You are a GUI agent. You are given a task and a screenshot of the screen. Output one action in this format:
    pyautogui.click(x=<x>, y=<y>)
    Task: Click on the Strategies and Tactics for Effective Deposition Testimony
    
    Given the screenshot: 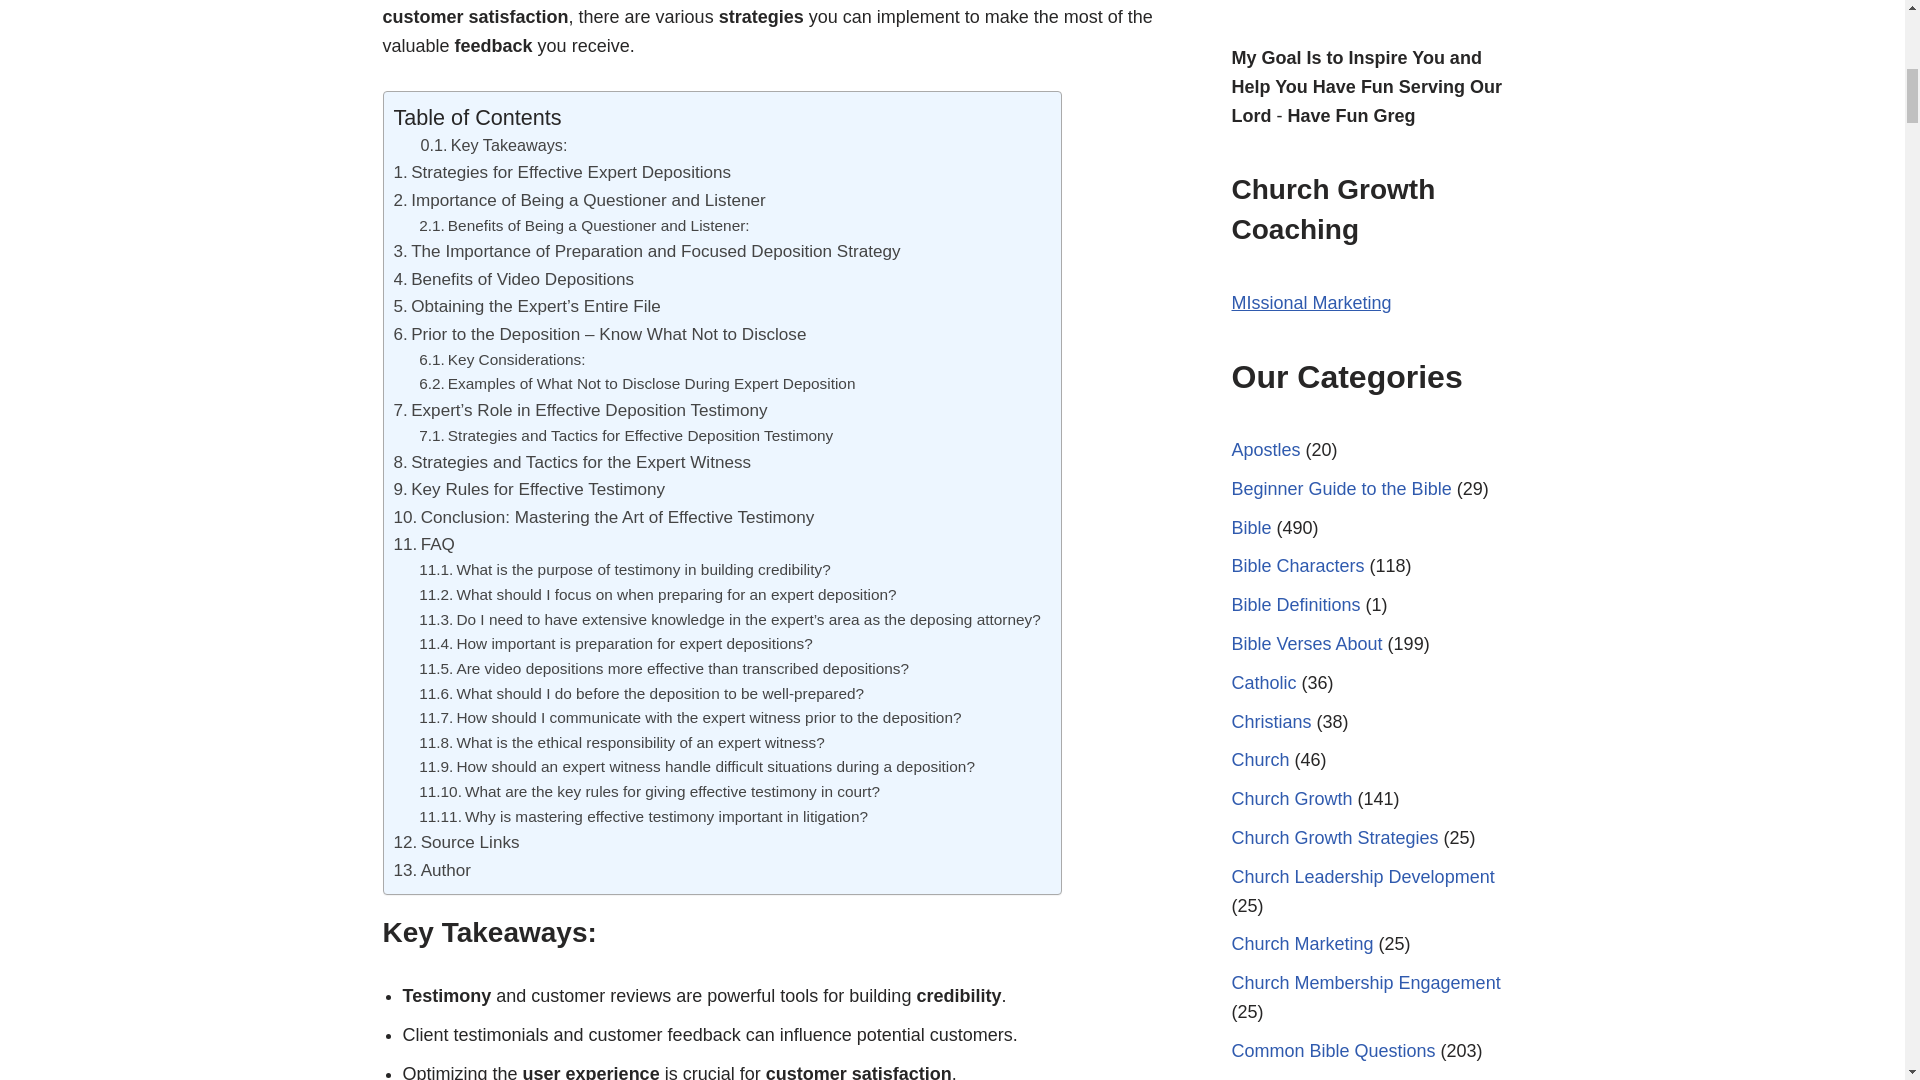 What is the action you would take?
    pyautogui.click(x=626, y=436)
    